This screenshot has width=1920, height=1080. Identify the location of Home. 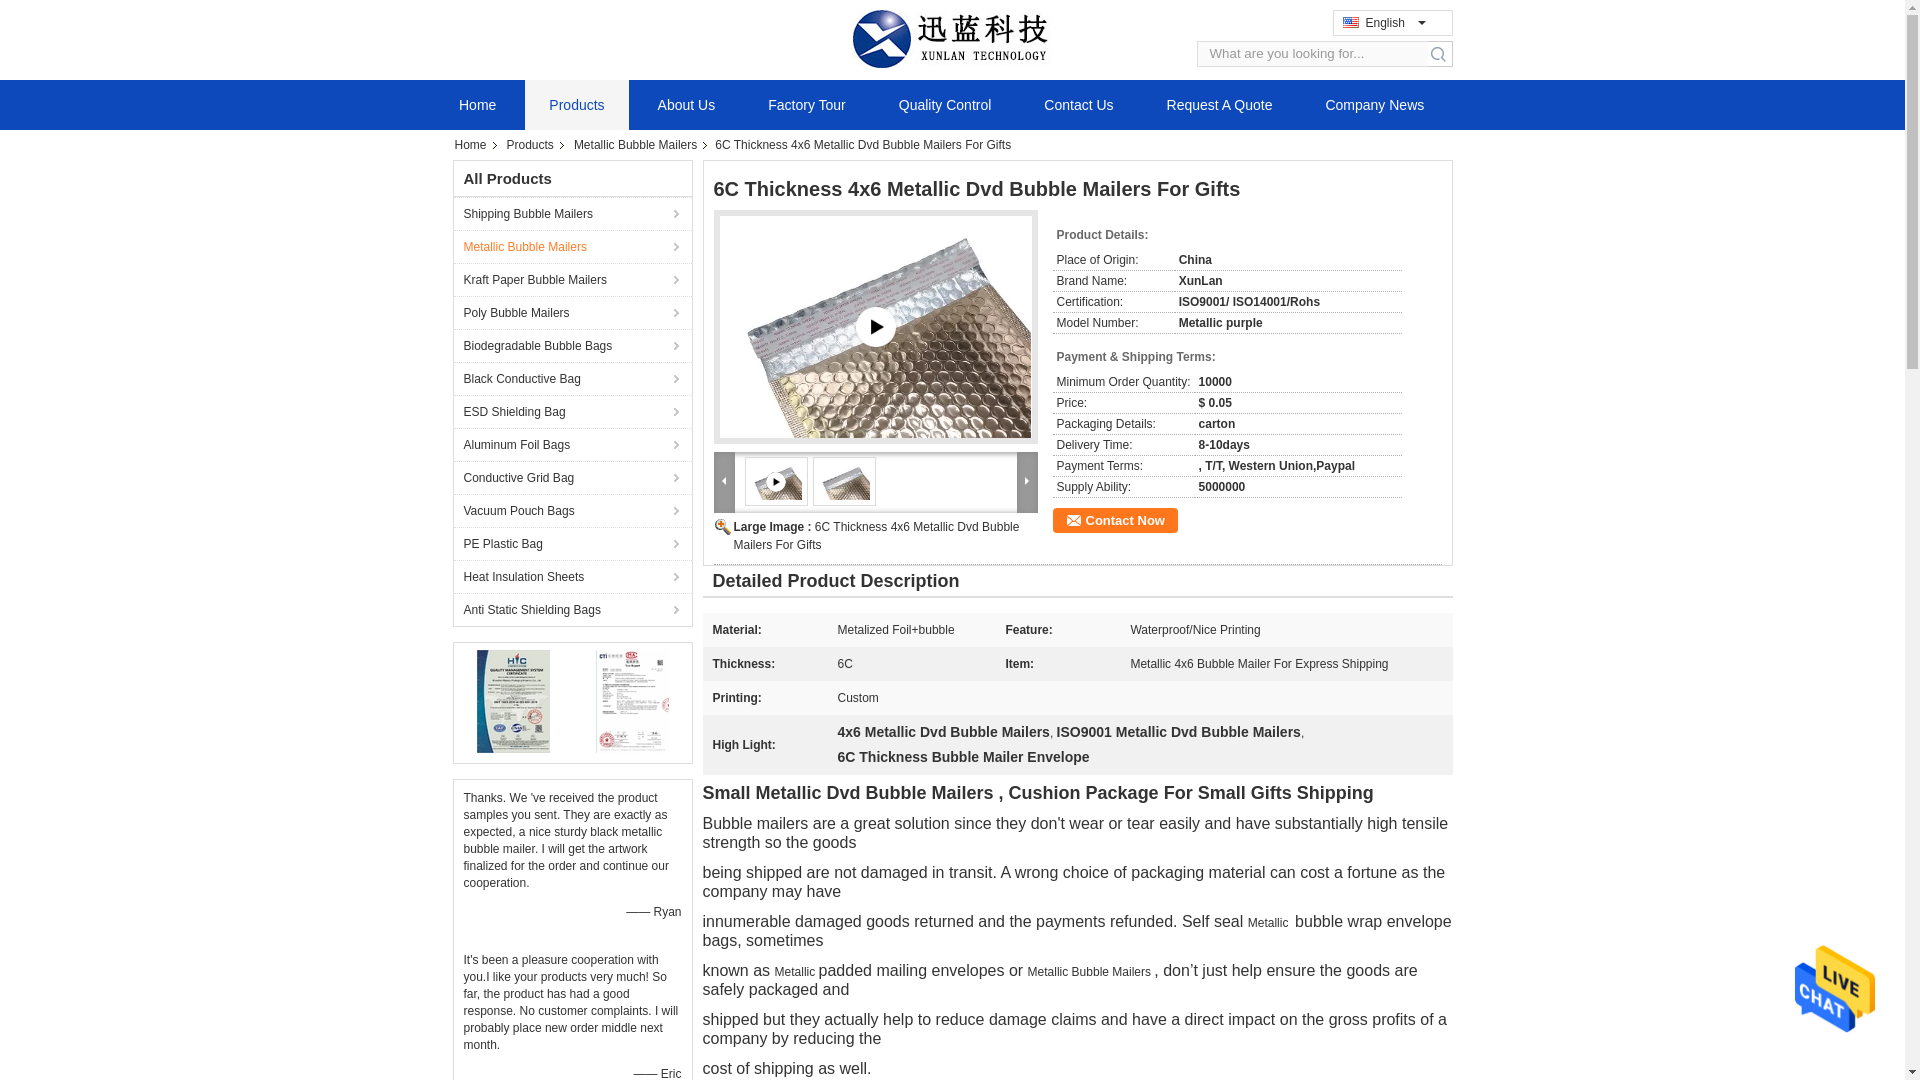
(478, 104).